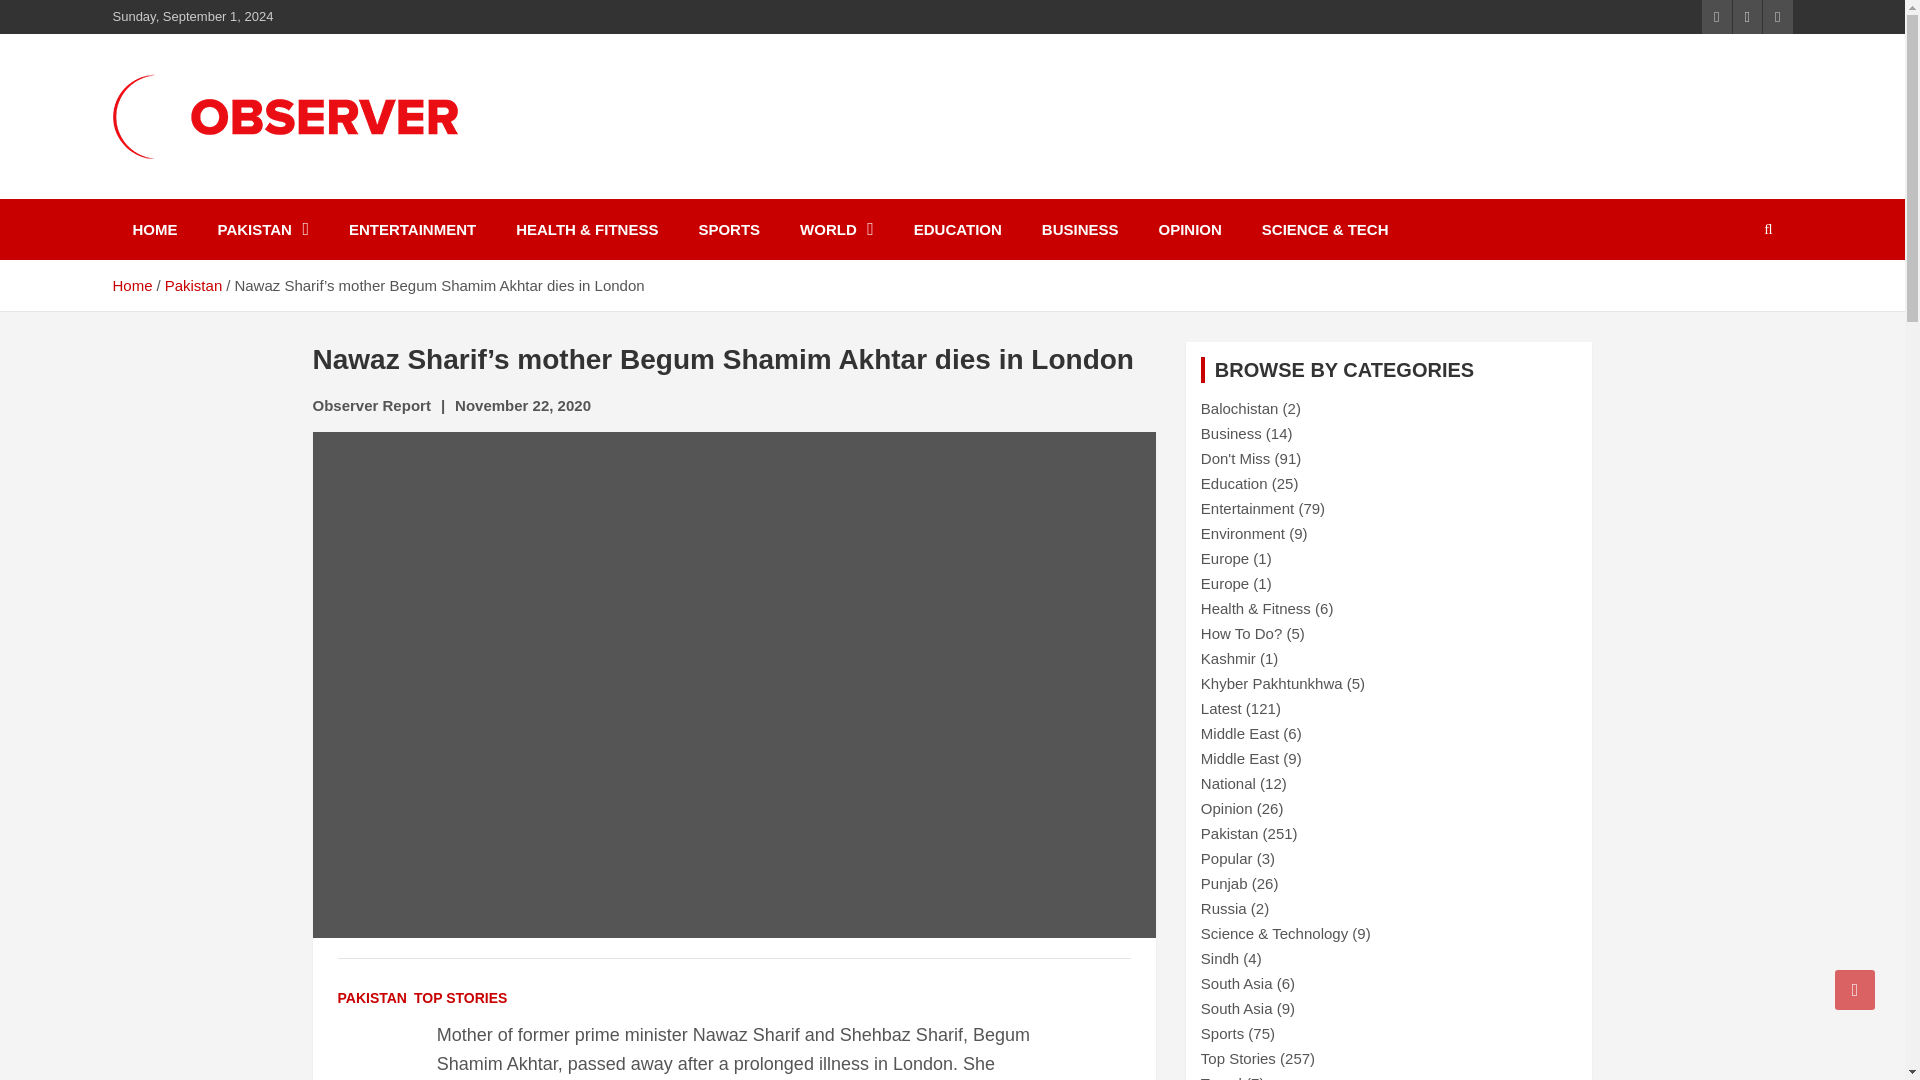 This screenshot has height=1080, width=1920. I want to click on OPINION, so click(1189, 229).